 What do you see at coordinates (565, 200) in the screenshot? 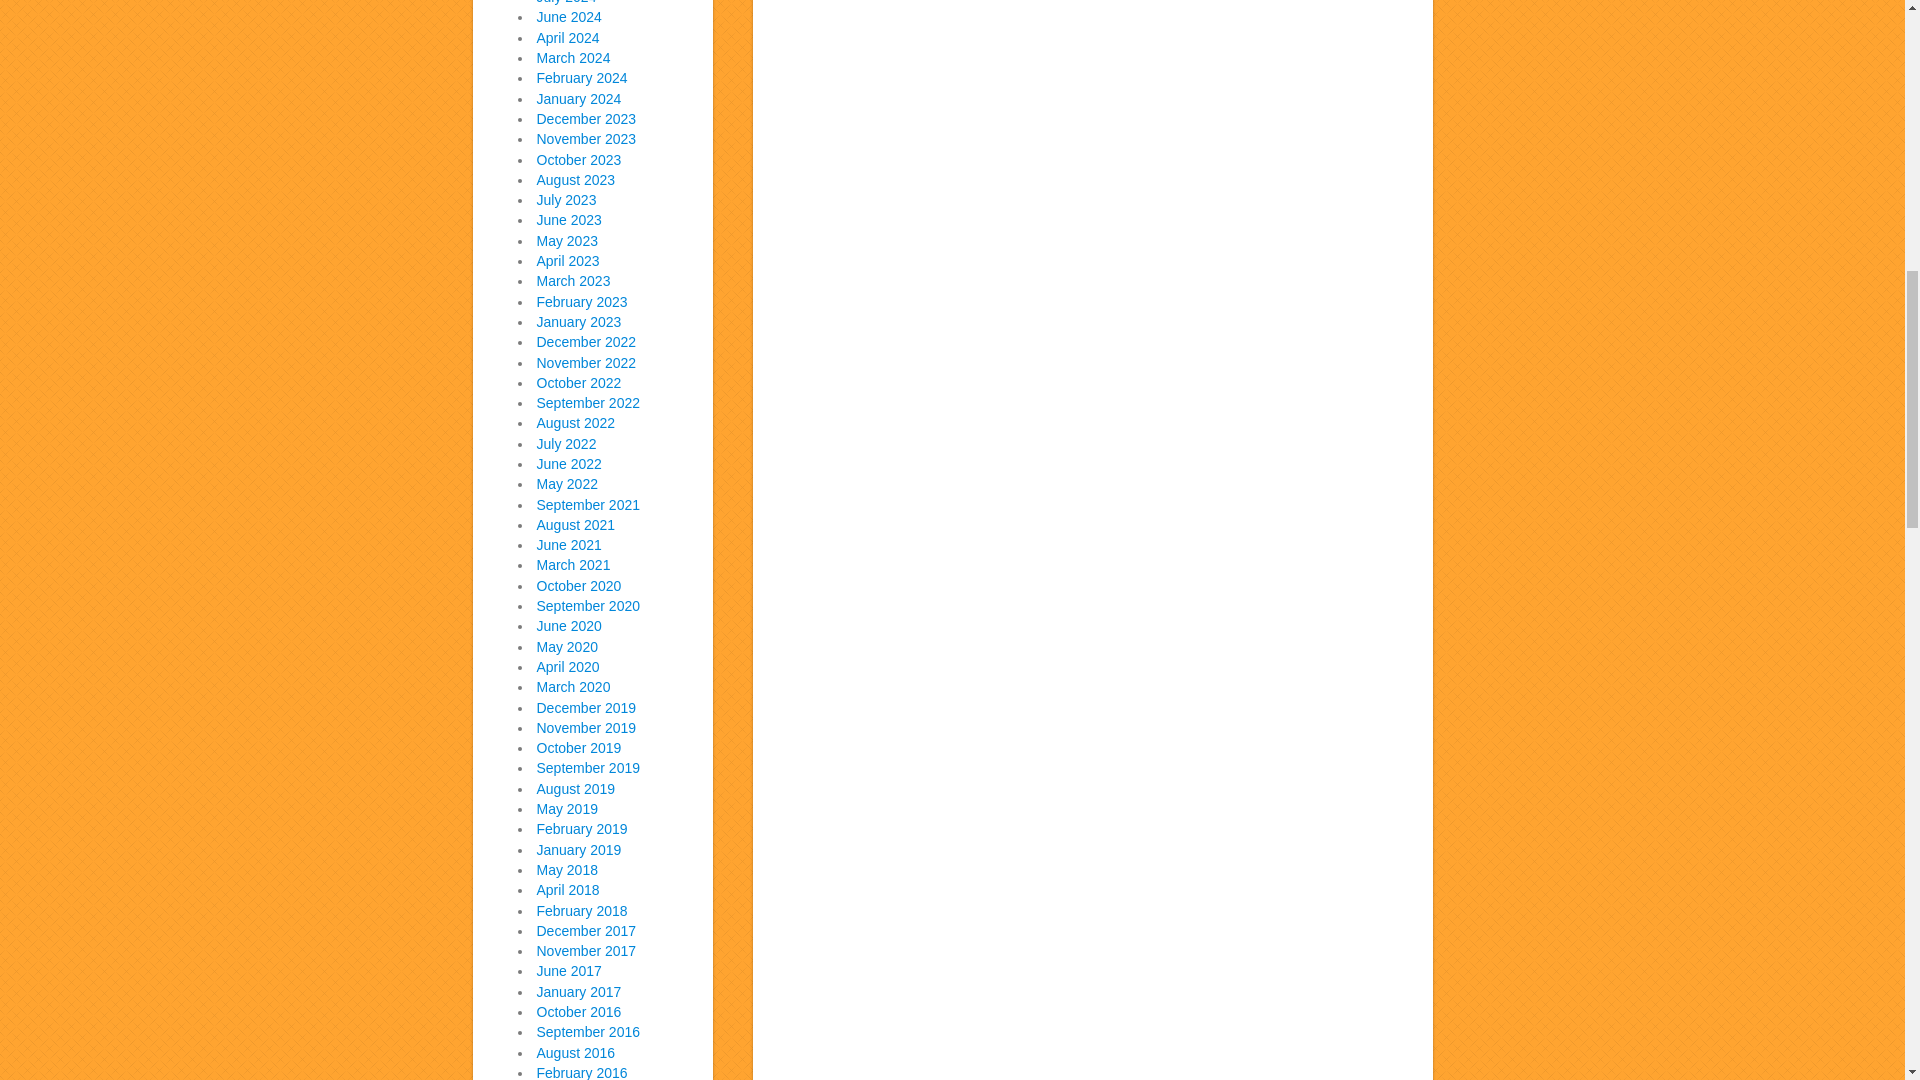
I see `July 2023` at bounding box center [565, 200].